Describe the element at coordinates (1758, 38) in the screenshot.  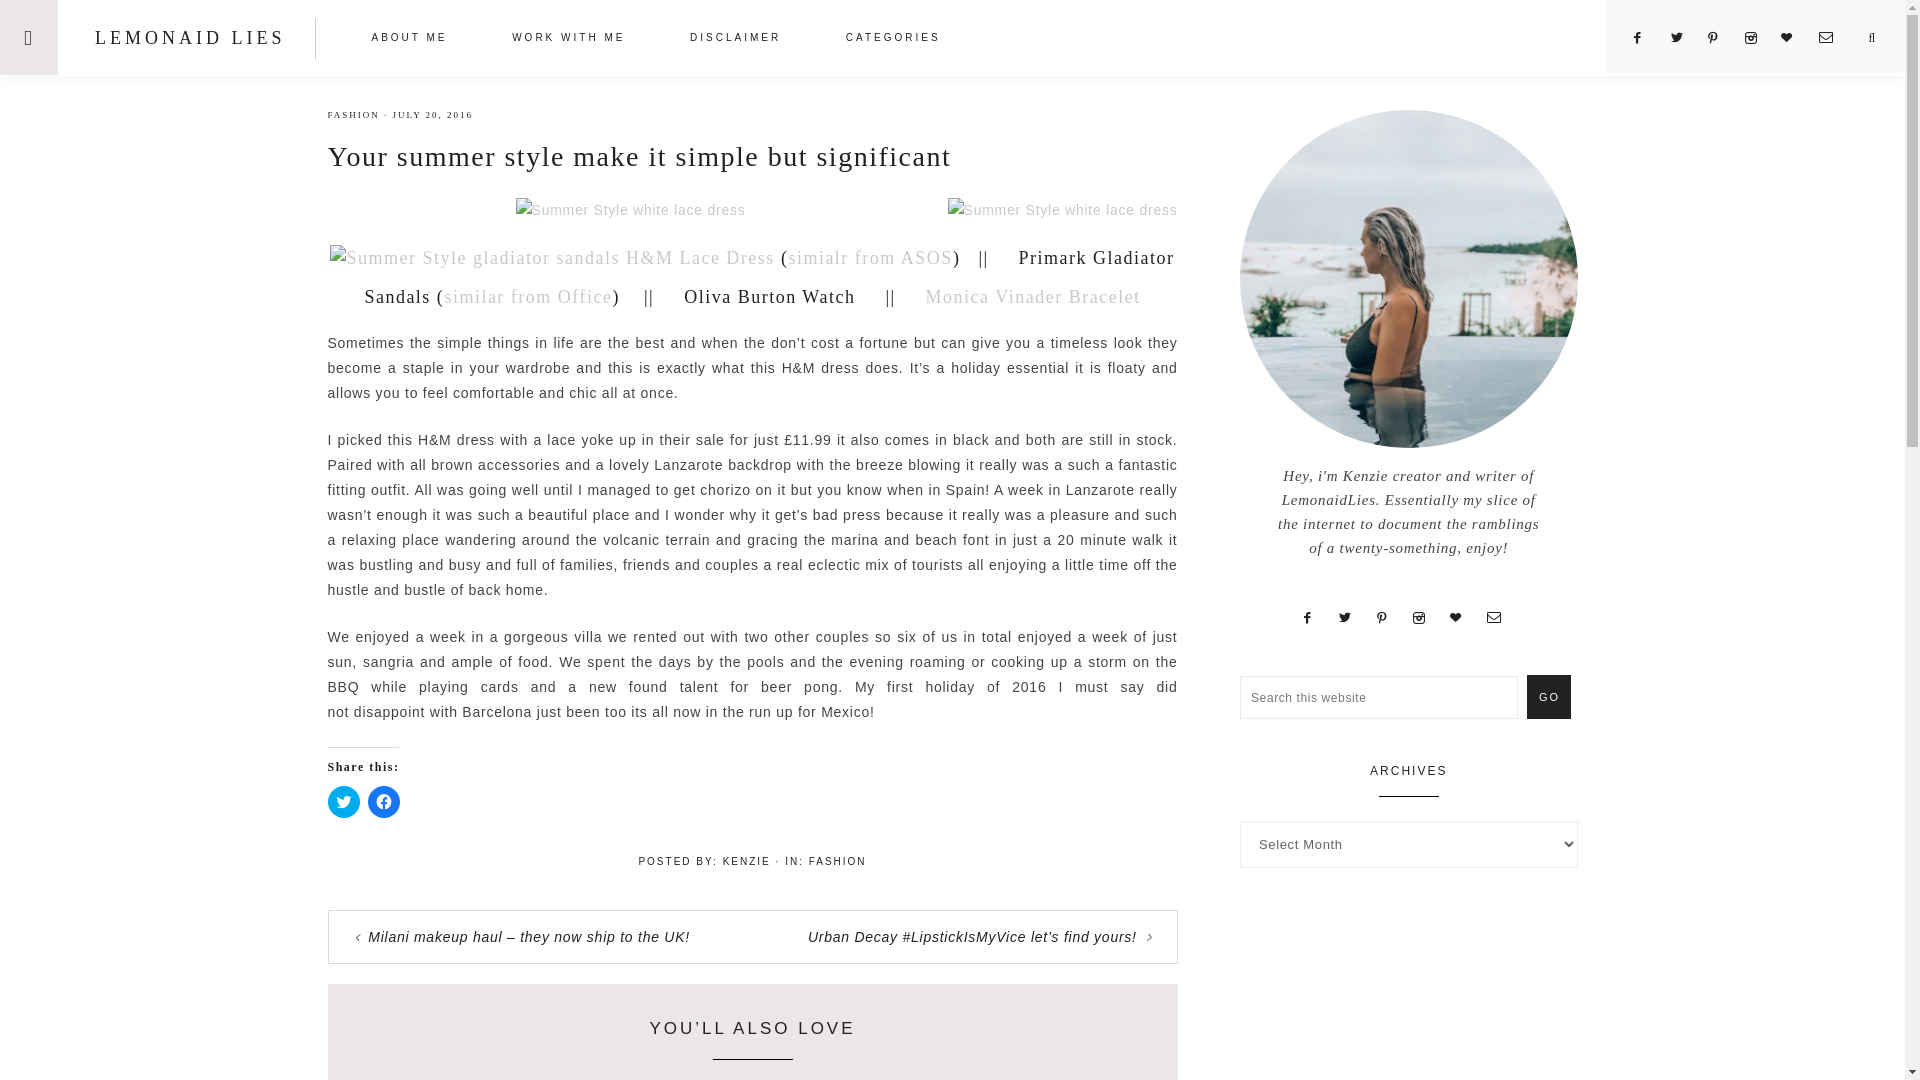
I see `Instagram` at that location.